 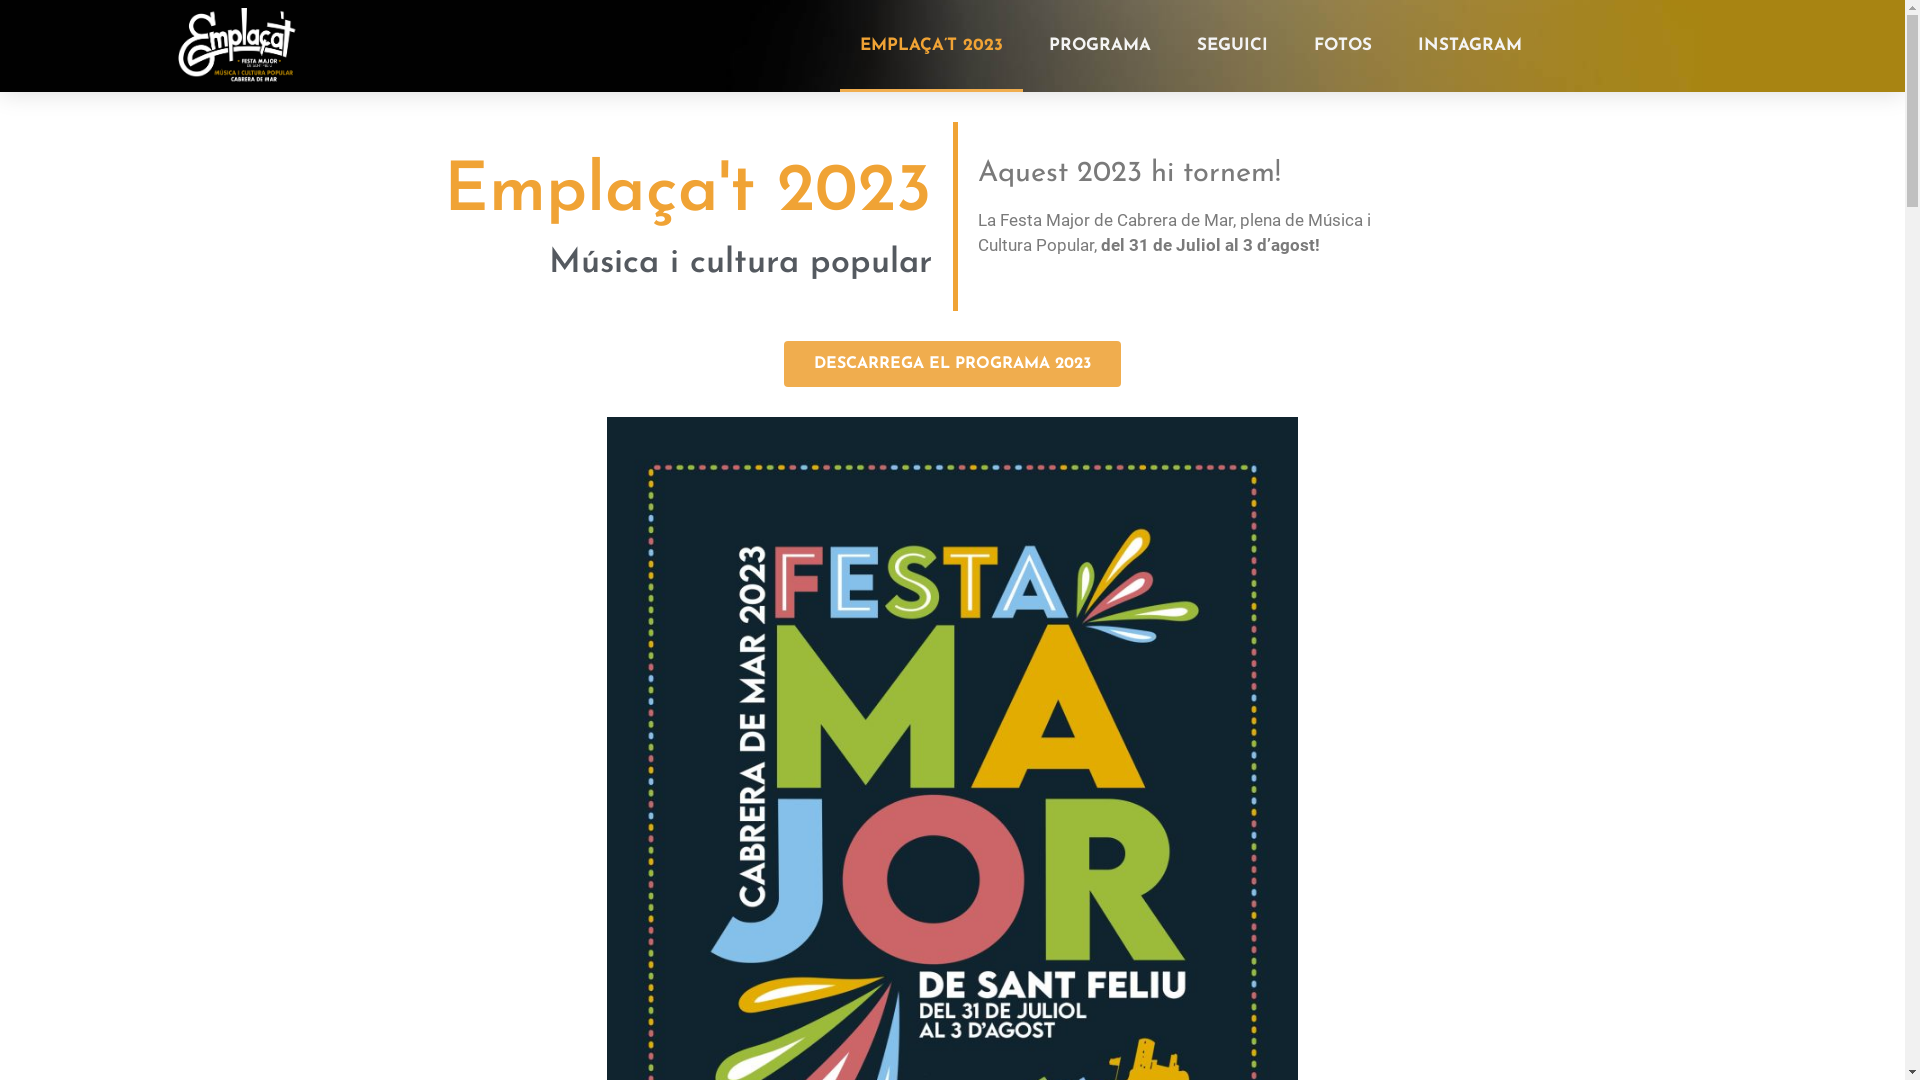 I want to click on FOTOS, so click(x=1343, y=46).